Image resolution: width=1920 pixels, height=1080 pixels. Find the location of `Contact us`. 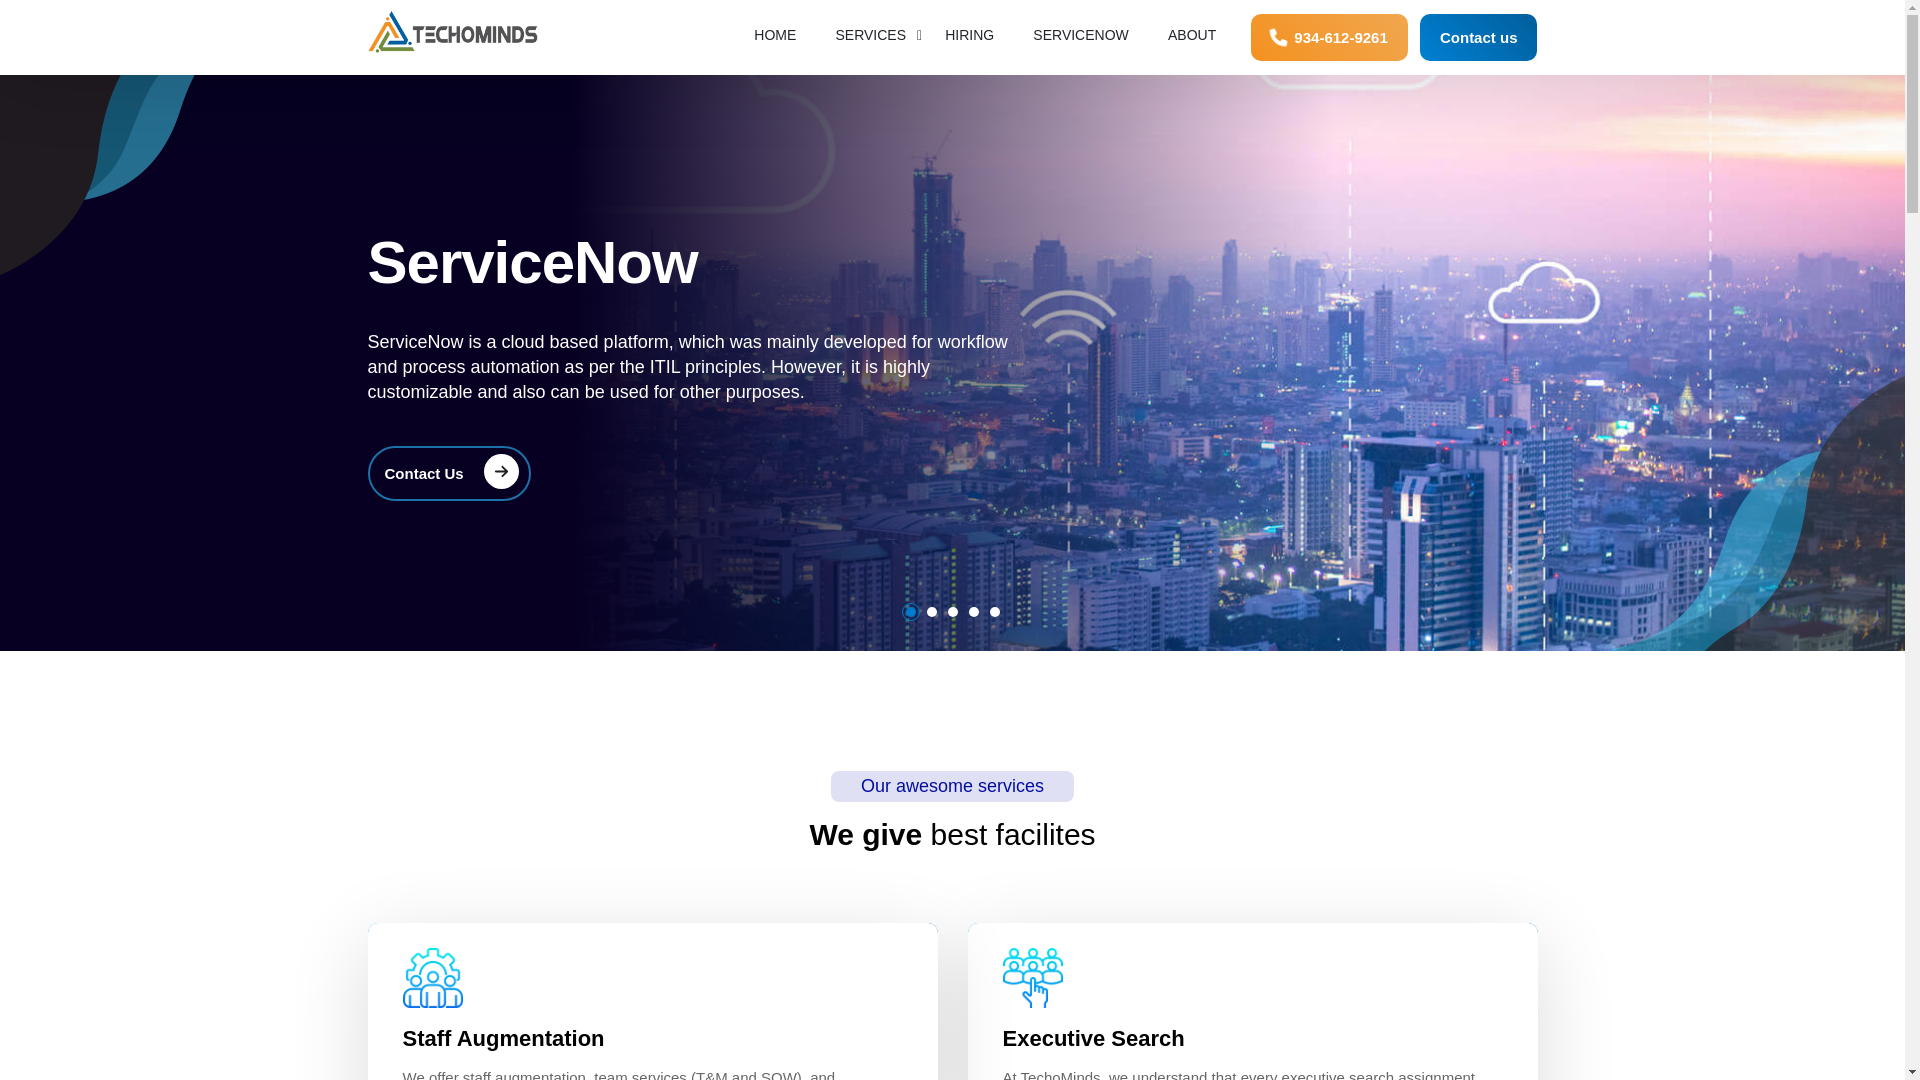

Contact us is located at coordinates (1478, 37).